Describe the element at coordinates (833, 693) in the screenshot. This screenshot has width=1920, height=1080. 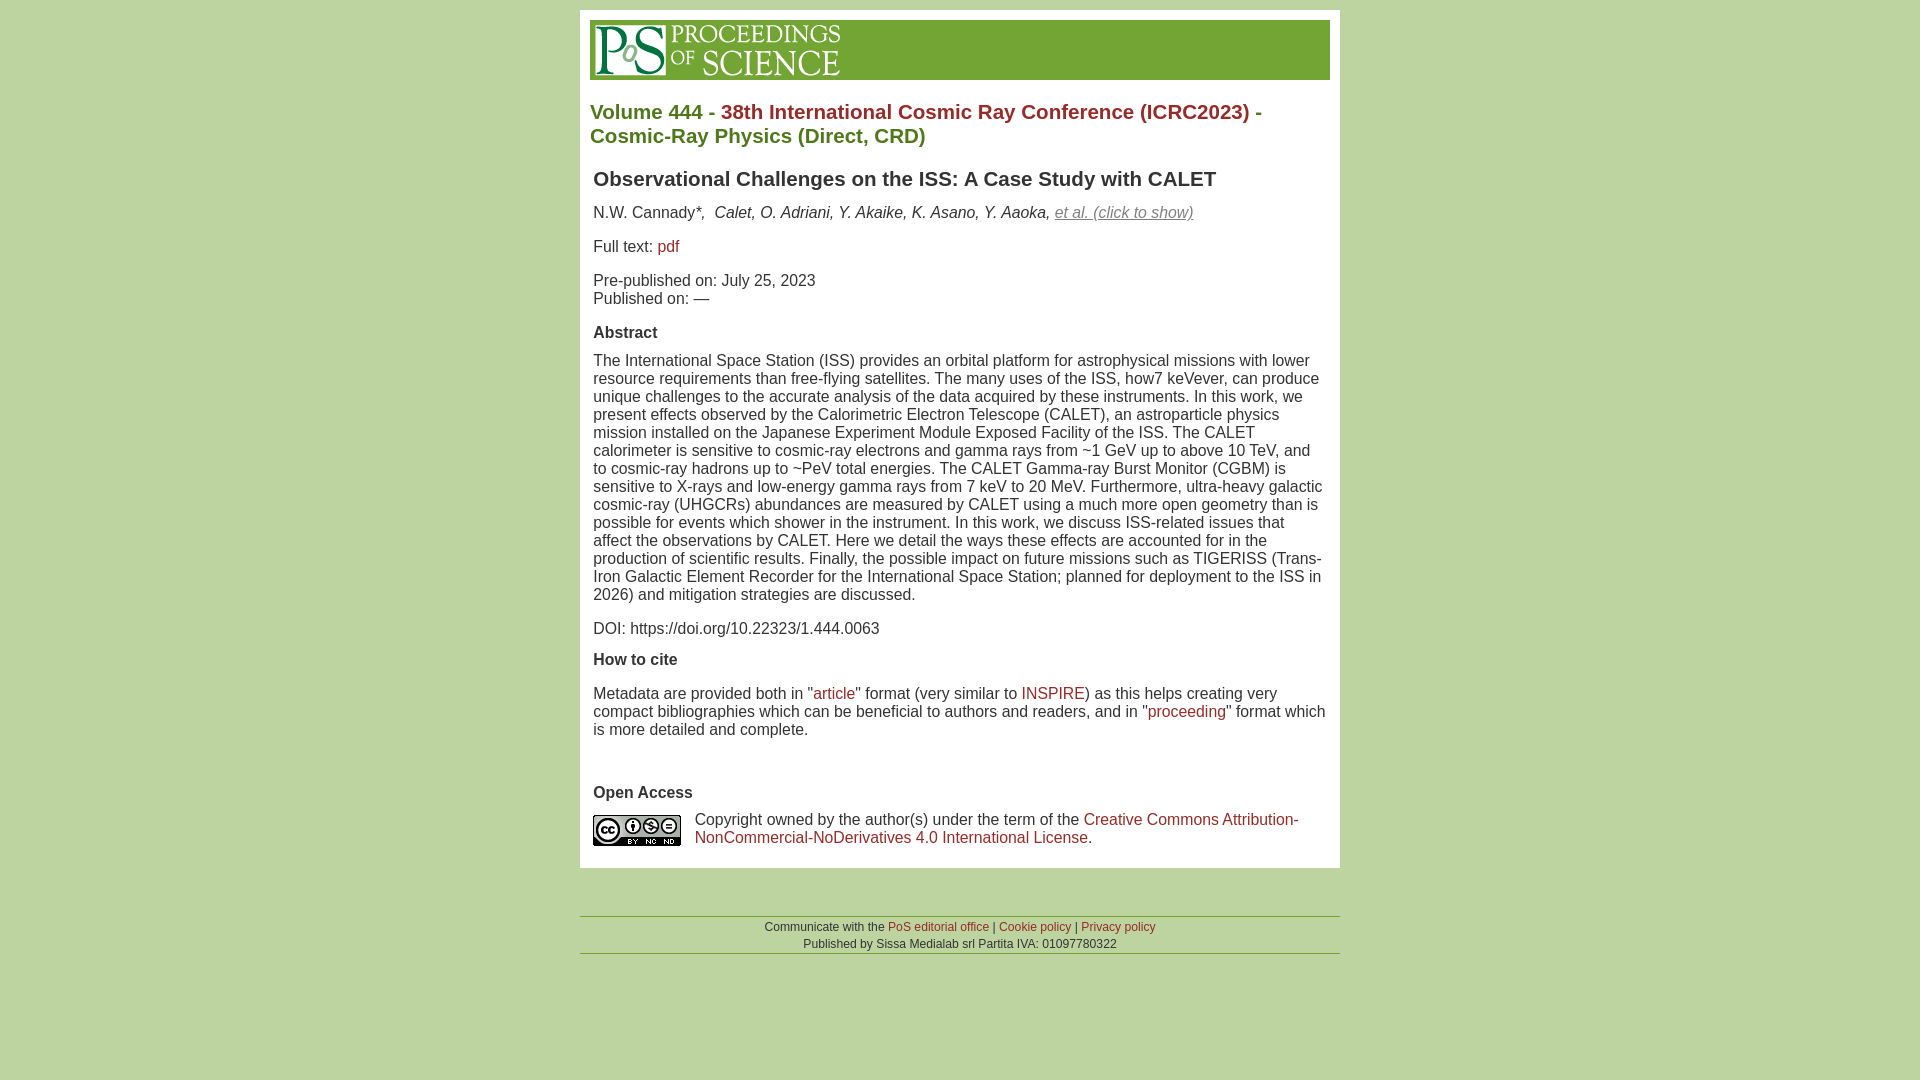
I see `article` at that location.